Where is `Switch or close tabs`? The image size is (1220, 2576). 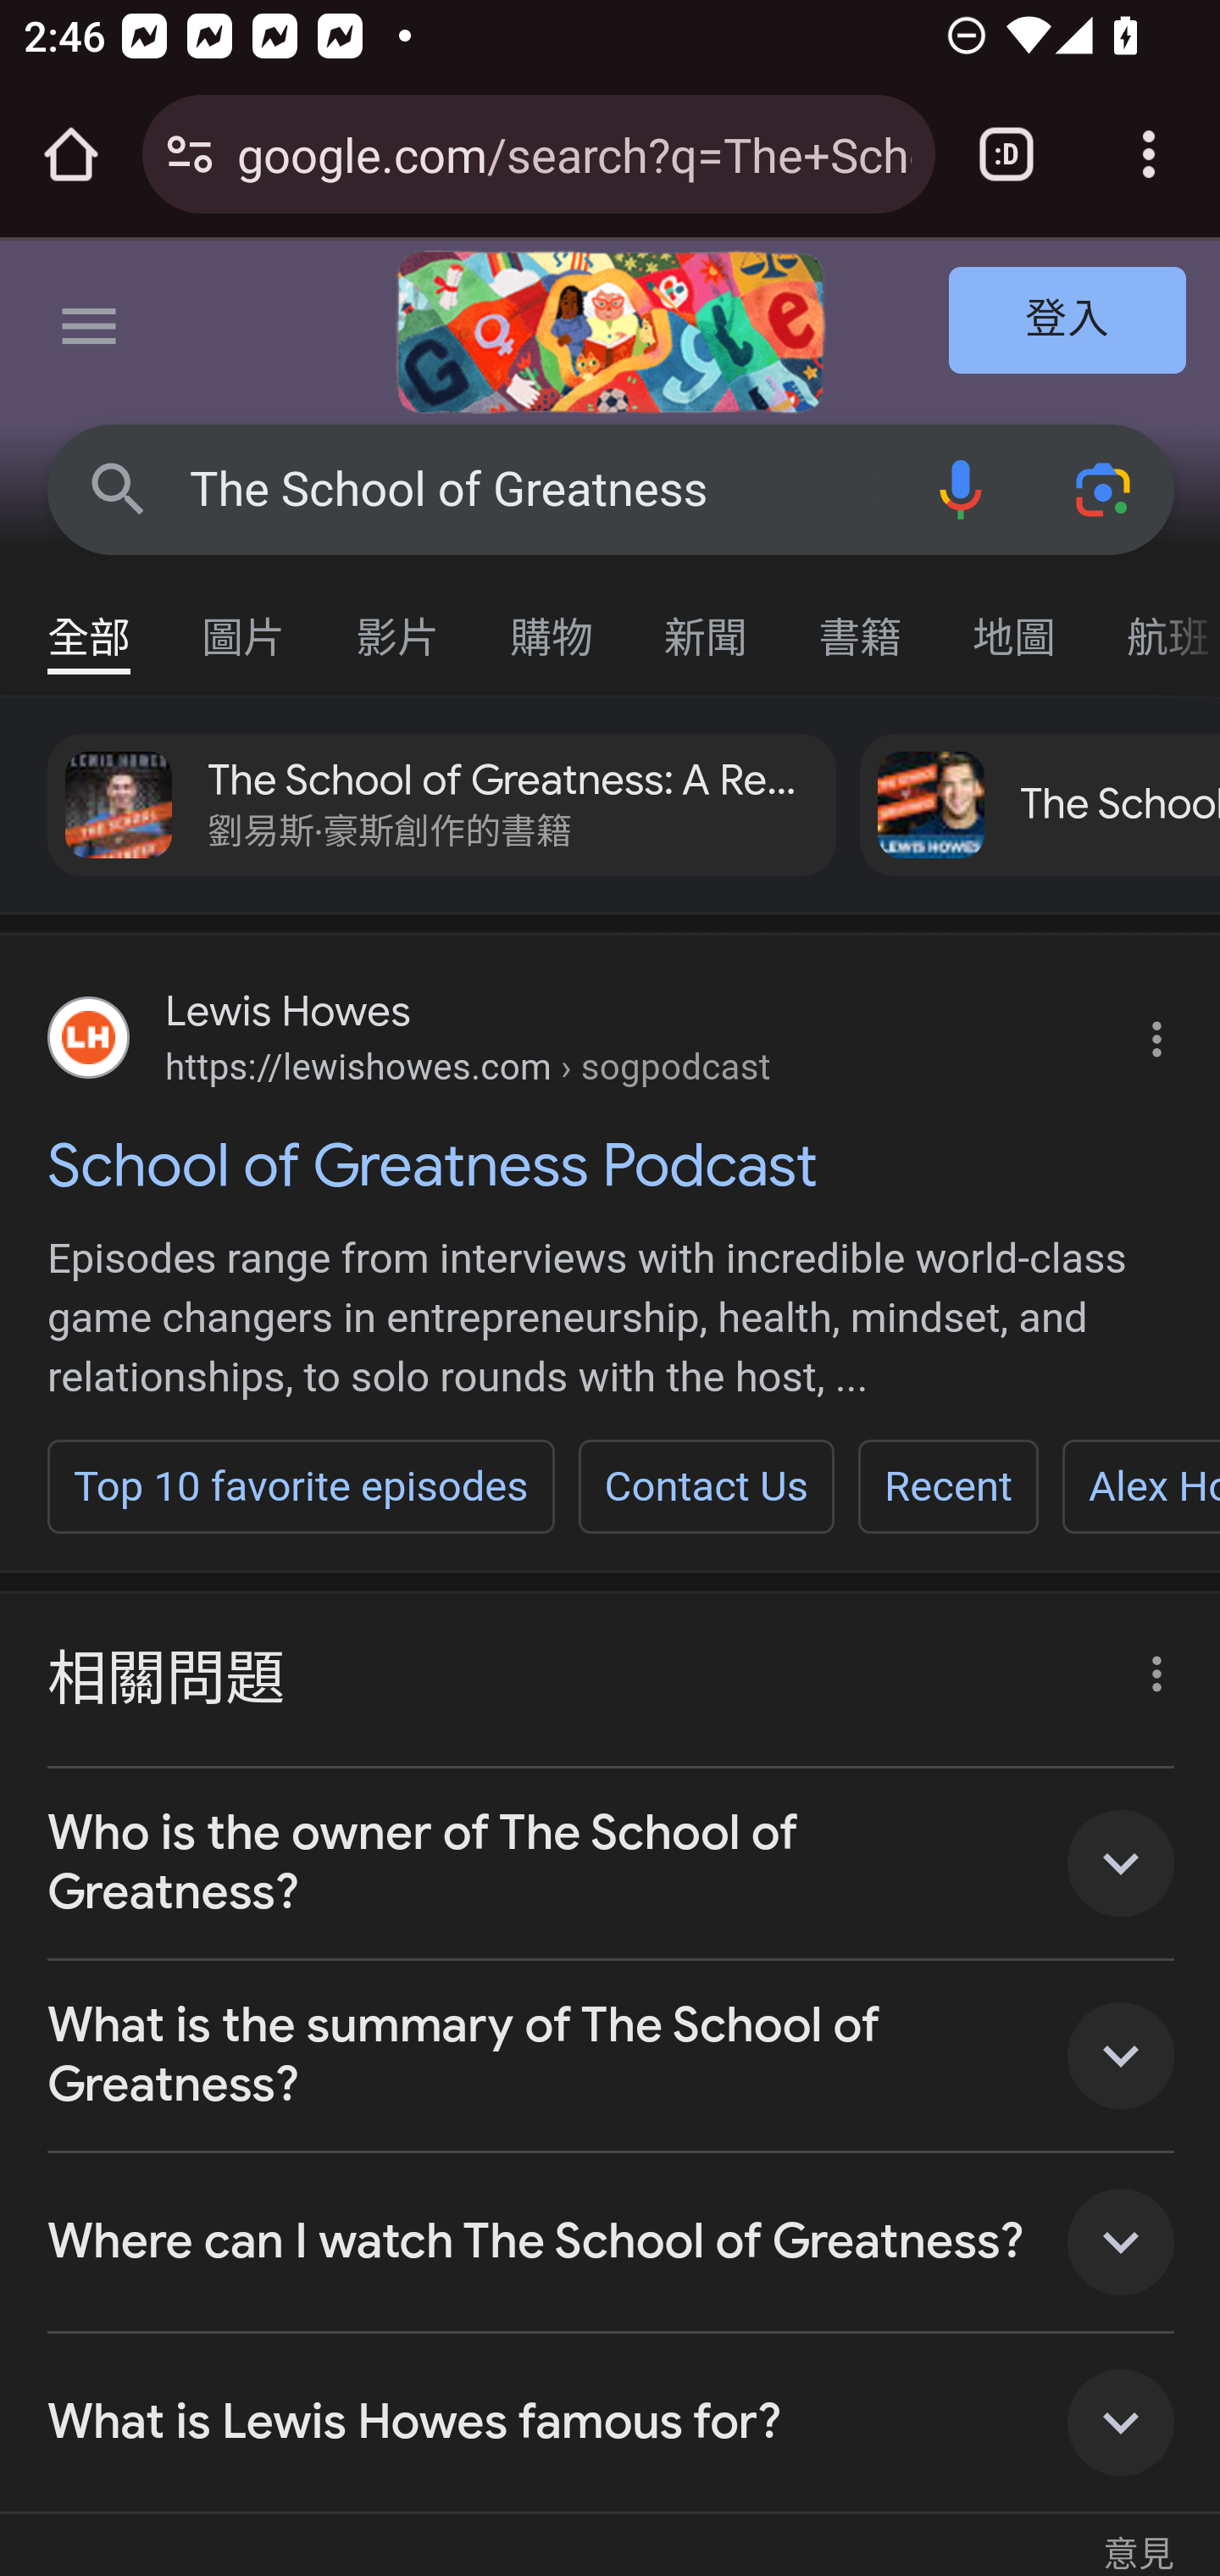
Switch or close tabs is located at coordinates (1006, 154).